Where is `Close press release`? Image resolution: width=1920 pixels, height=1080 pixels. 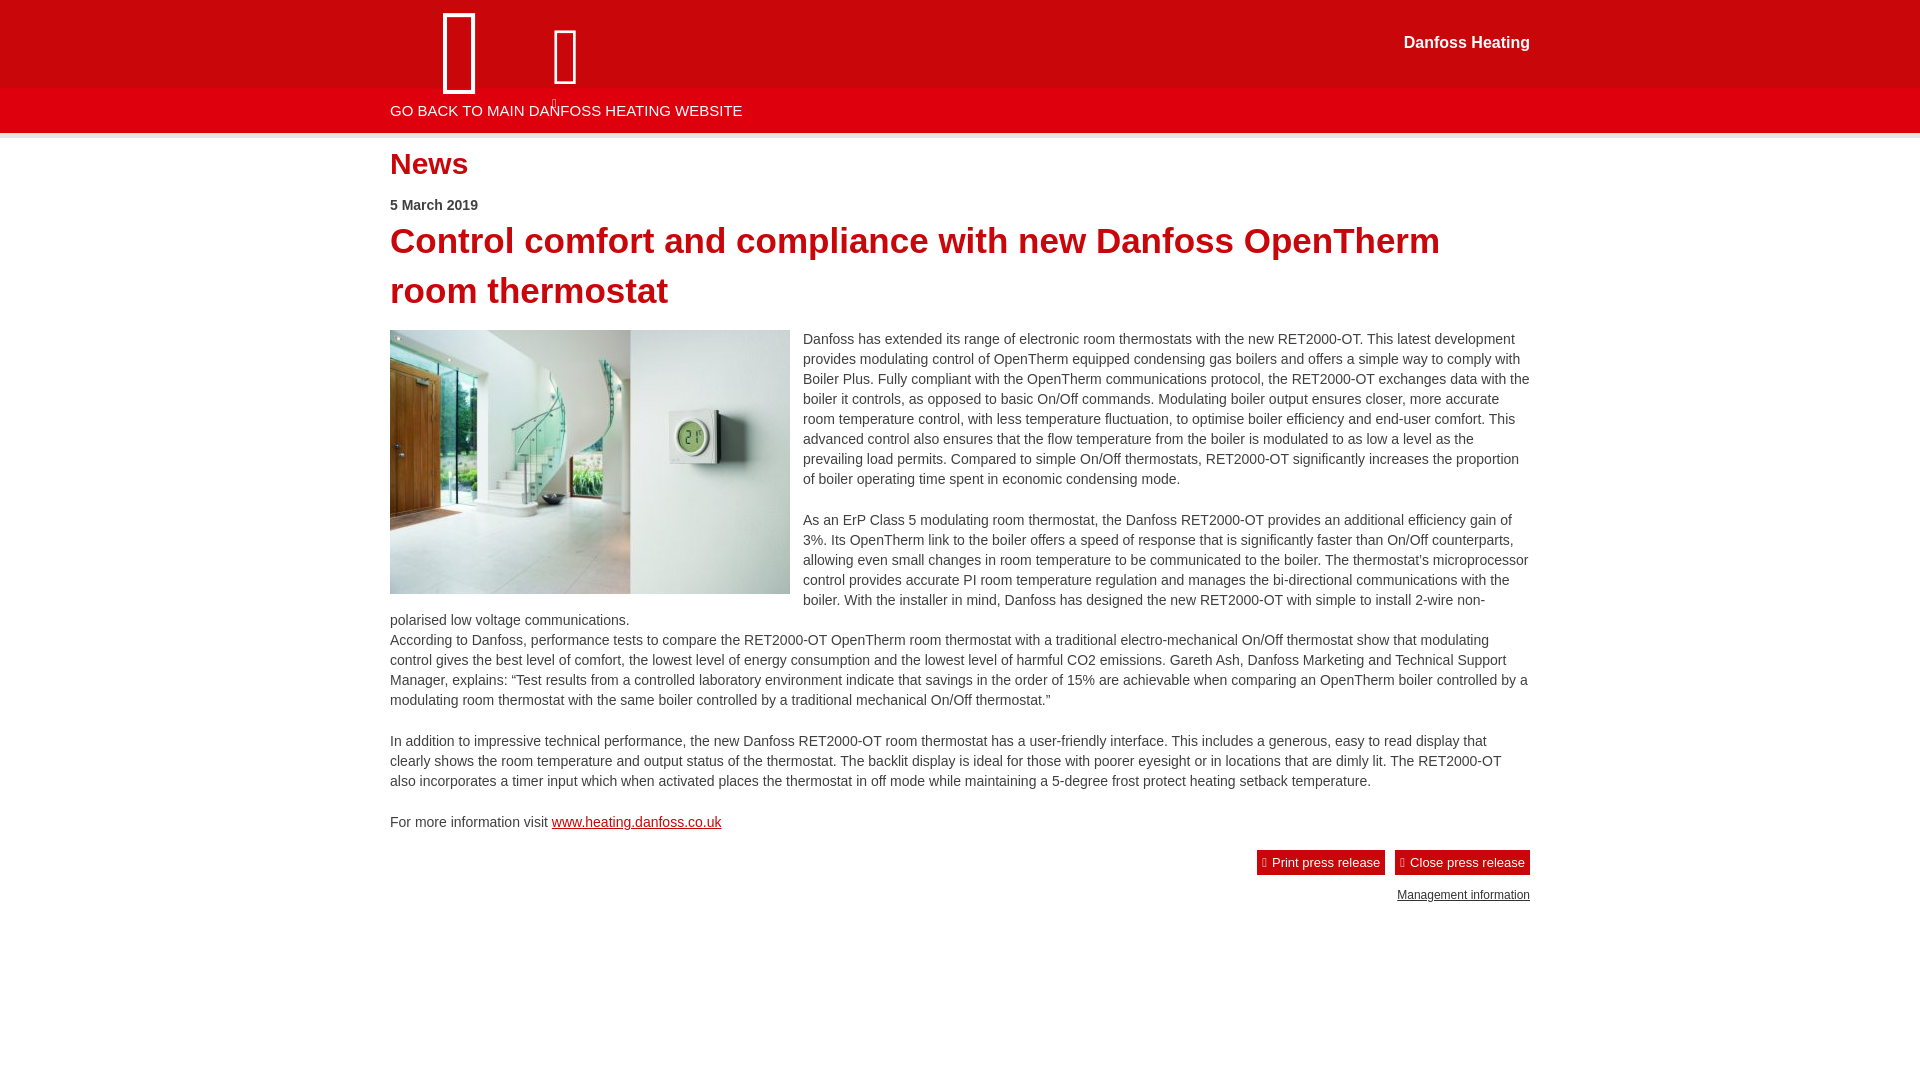
Close press release is located at coordinates (1462, 862).